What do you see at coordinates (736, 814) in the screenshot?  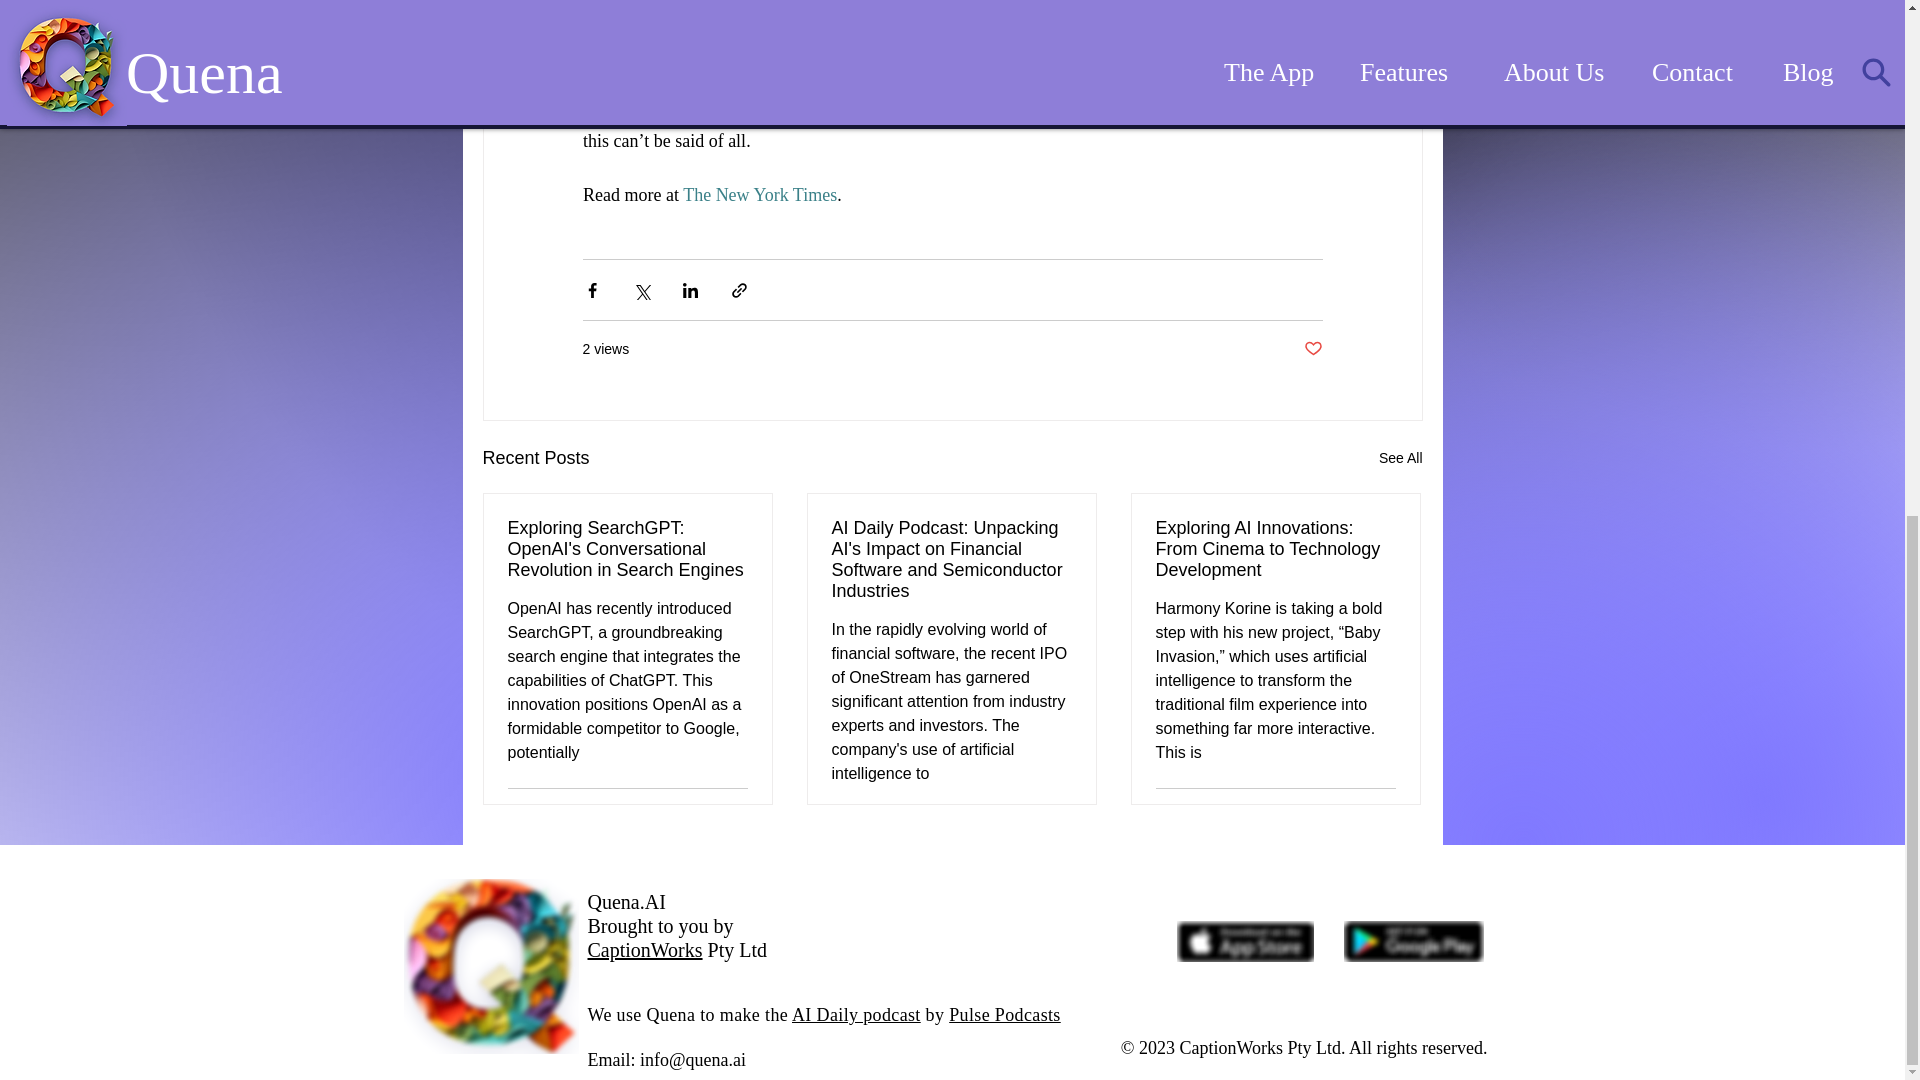 I see `Post not marked as liked` at bounding box center [736, 814].